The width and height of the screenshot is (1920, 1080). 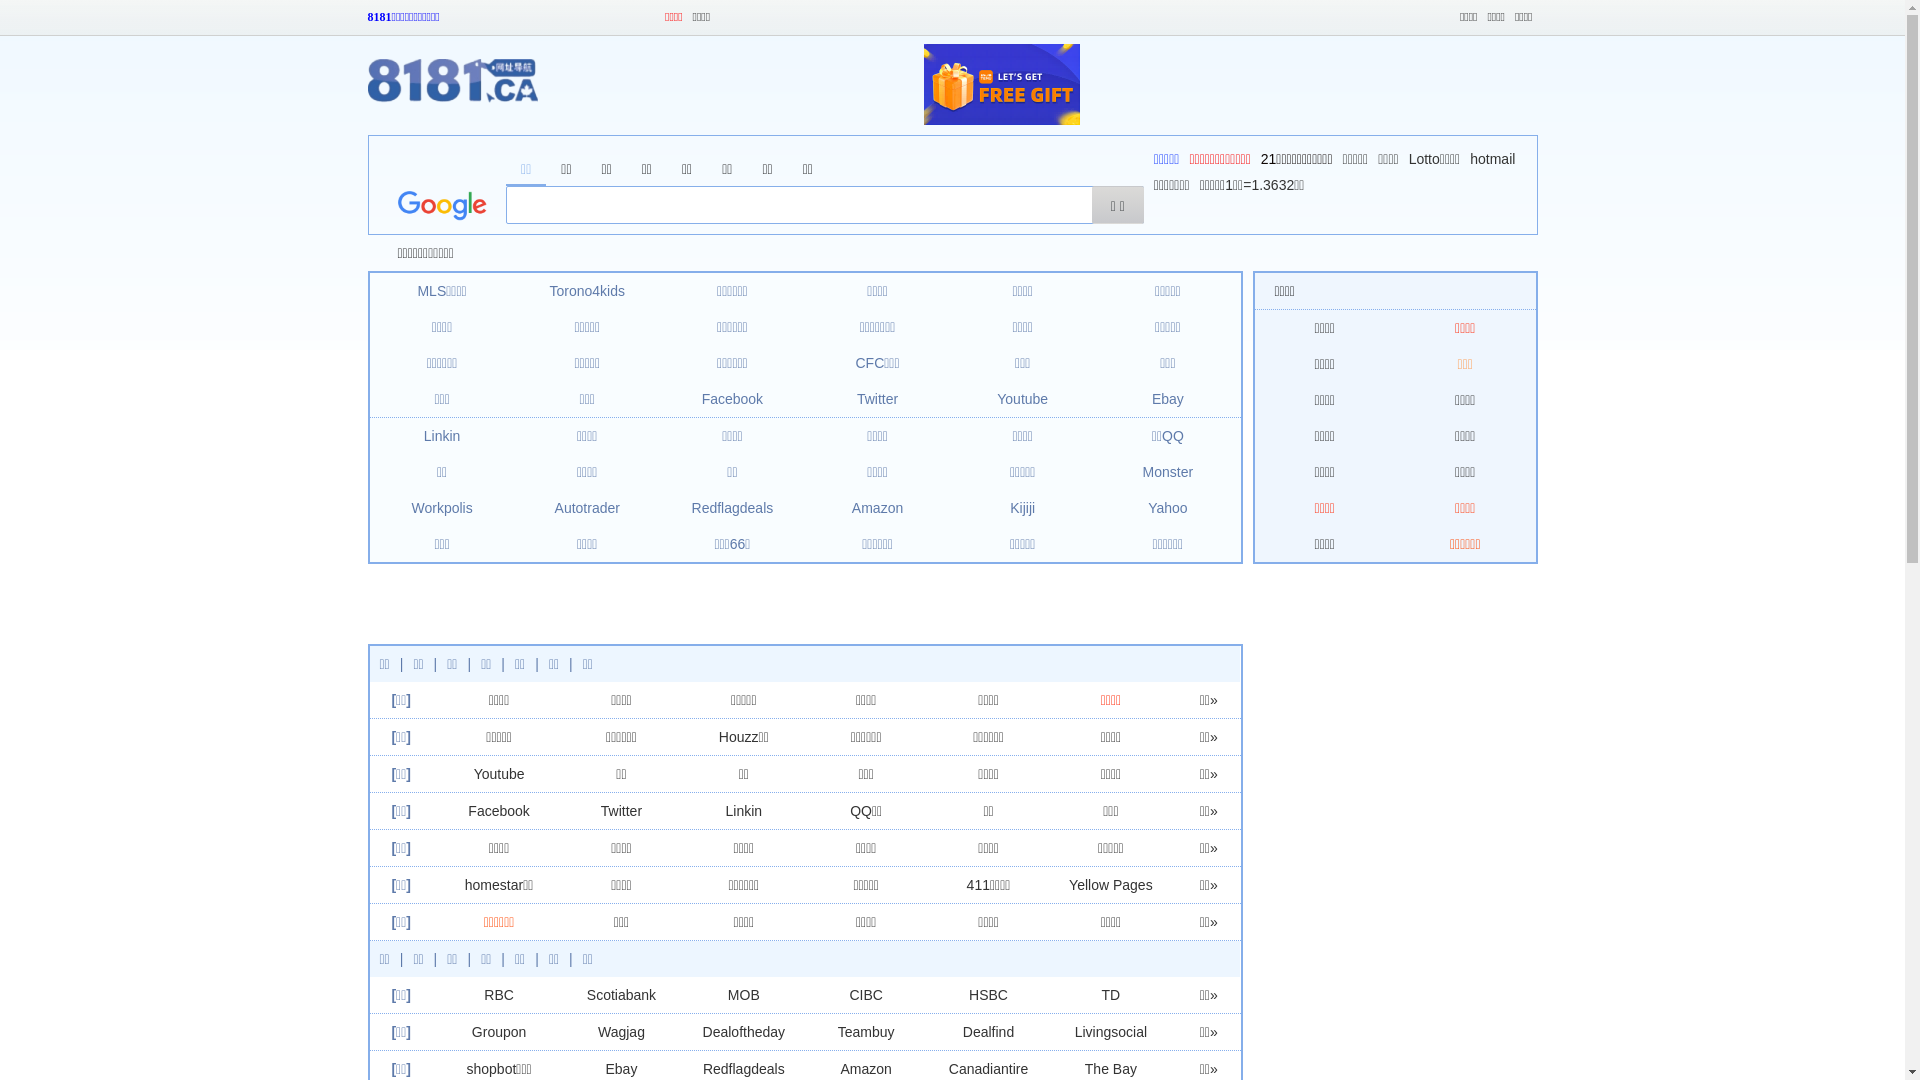 What do you see at coordinates (1112, 995) in the screenshot?
I see `TD` at bounding box center [1112, 995].